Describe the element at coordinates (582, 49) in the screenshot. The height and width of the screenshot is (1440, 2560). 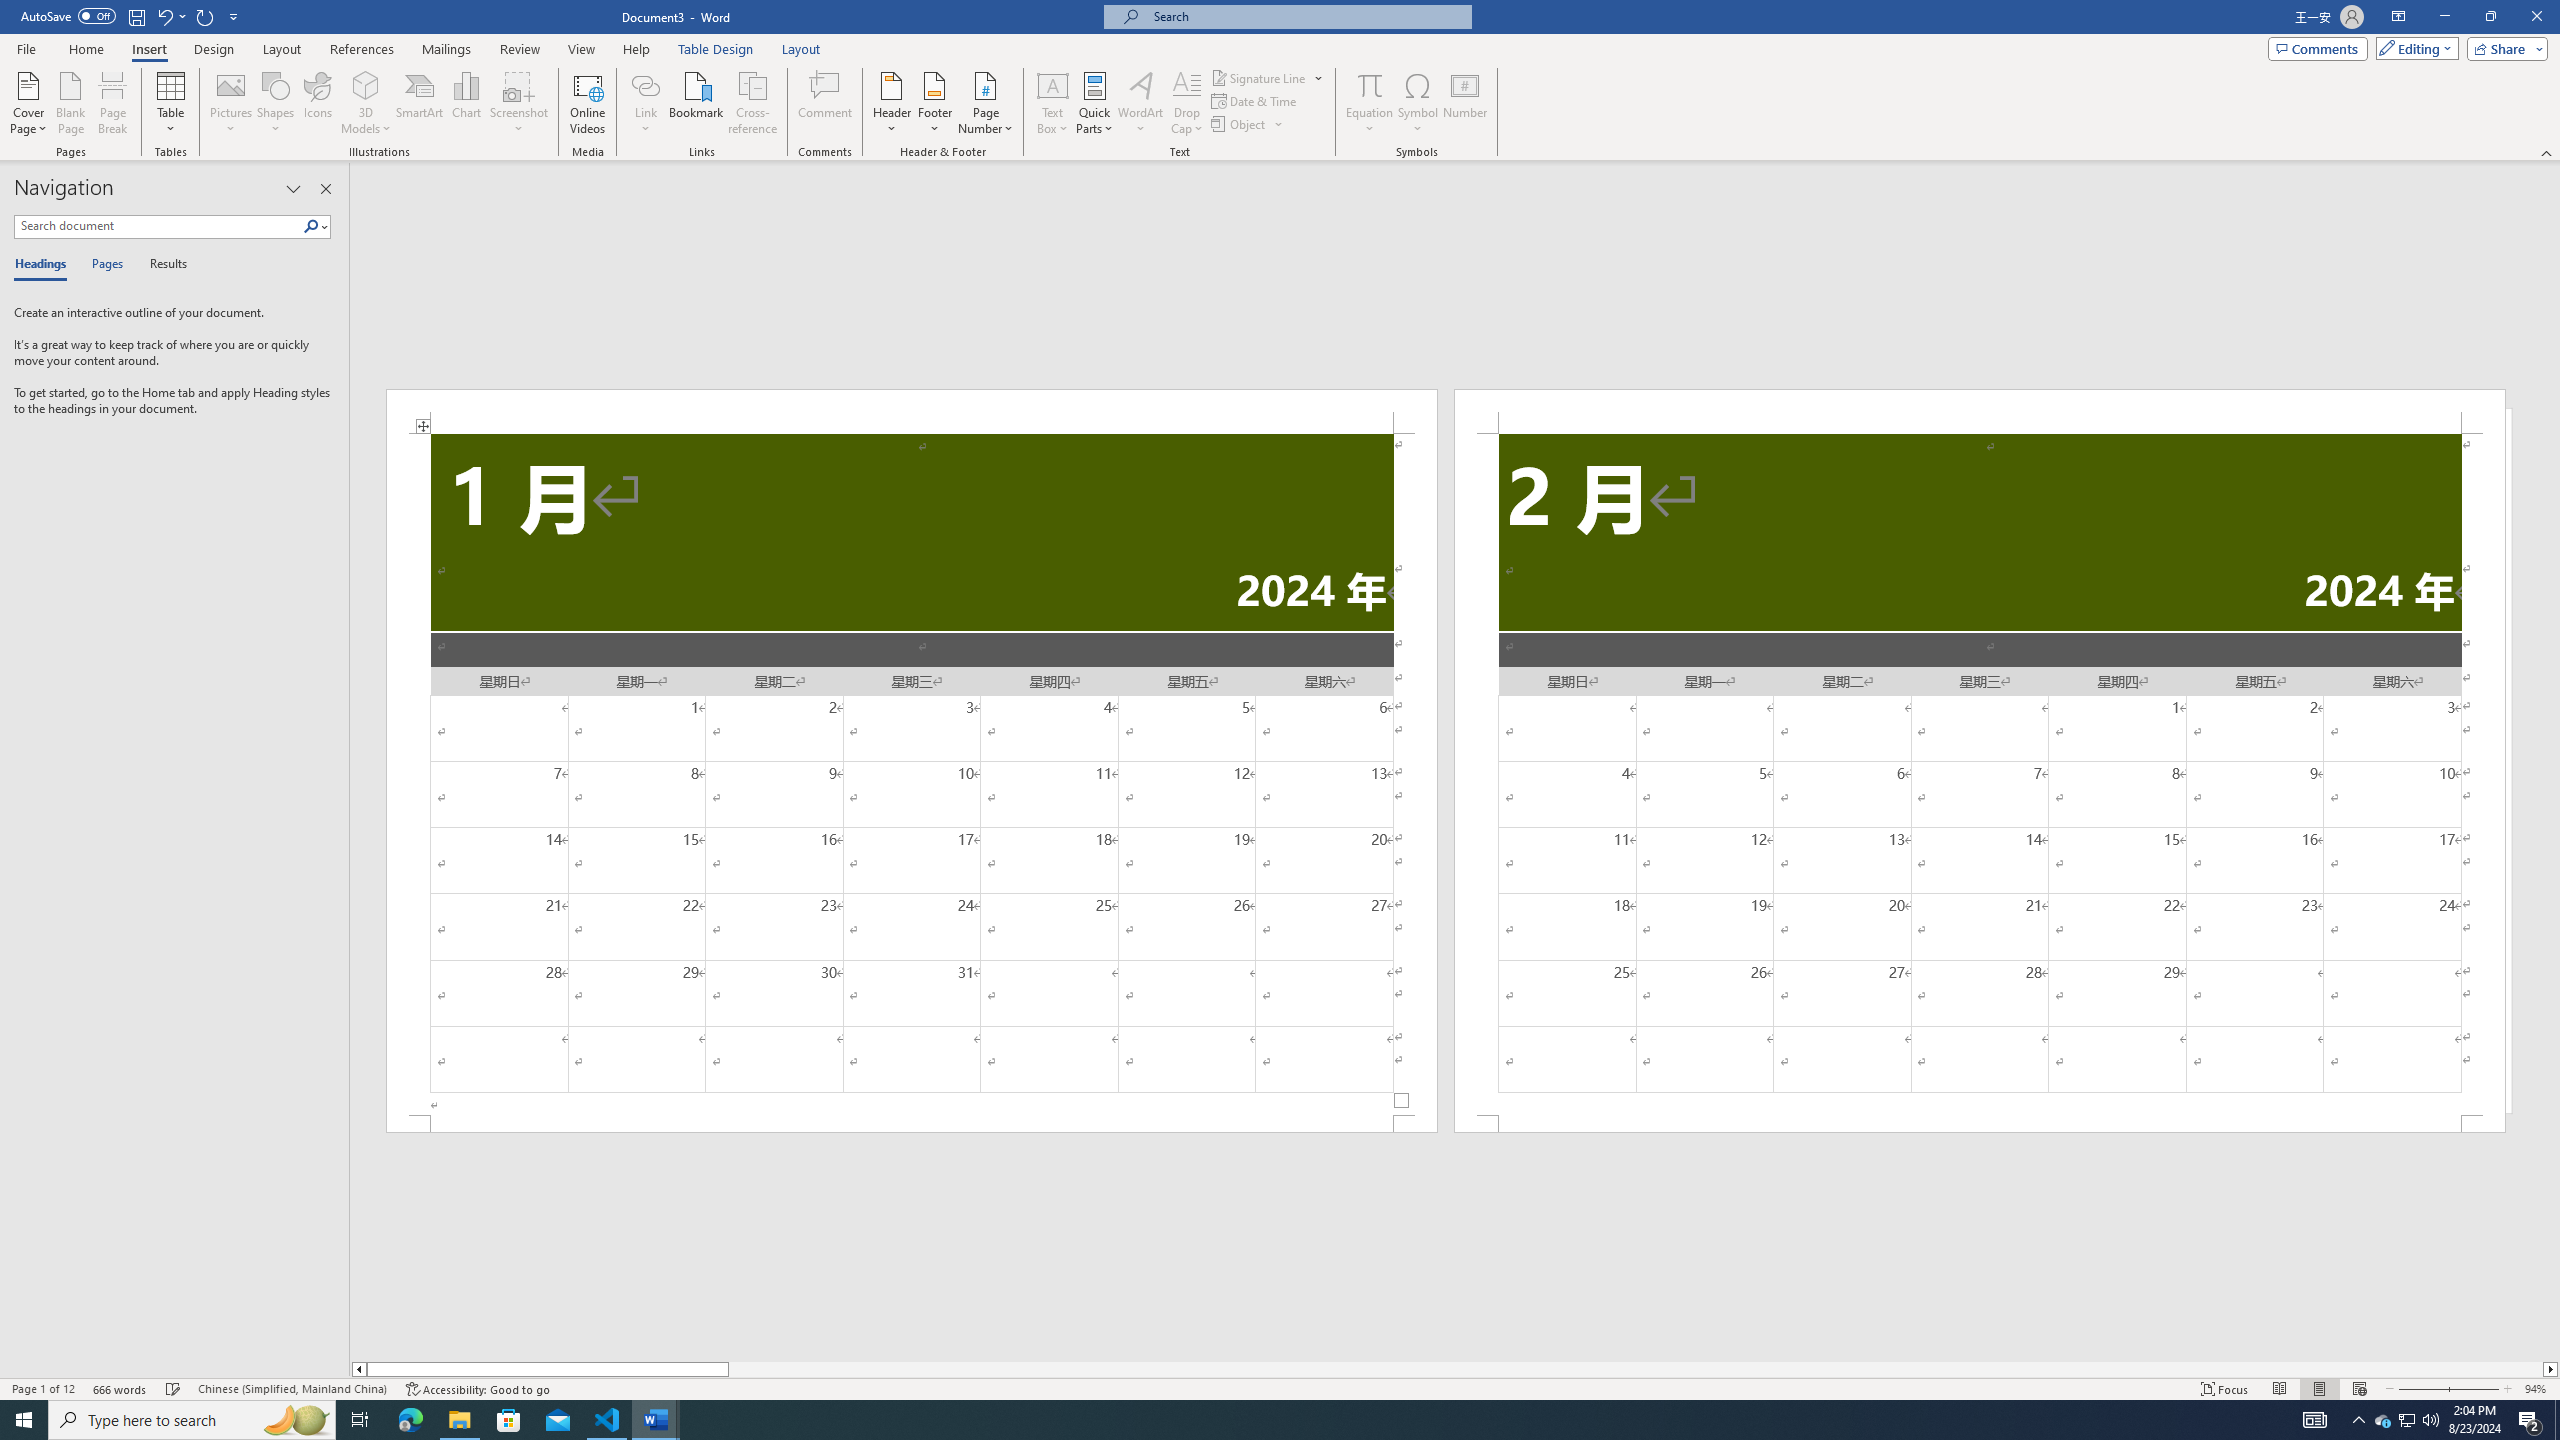
I see `View` at that location.